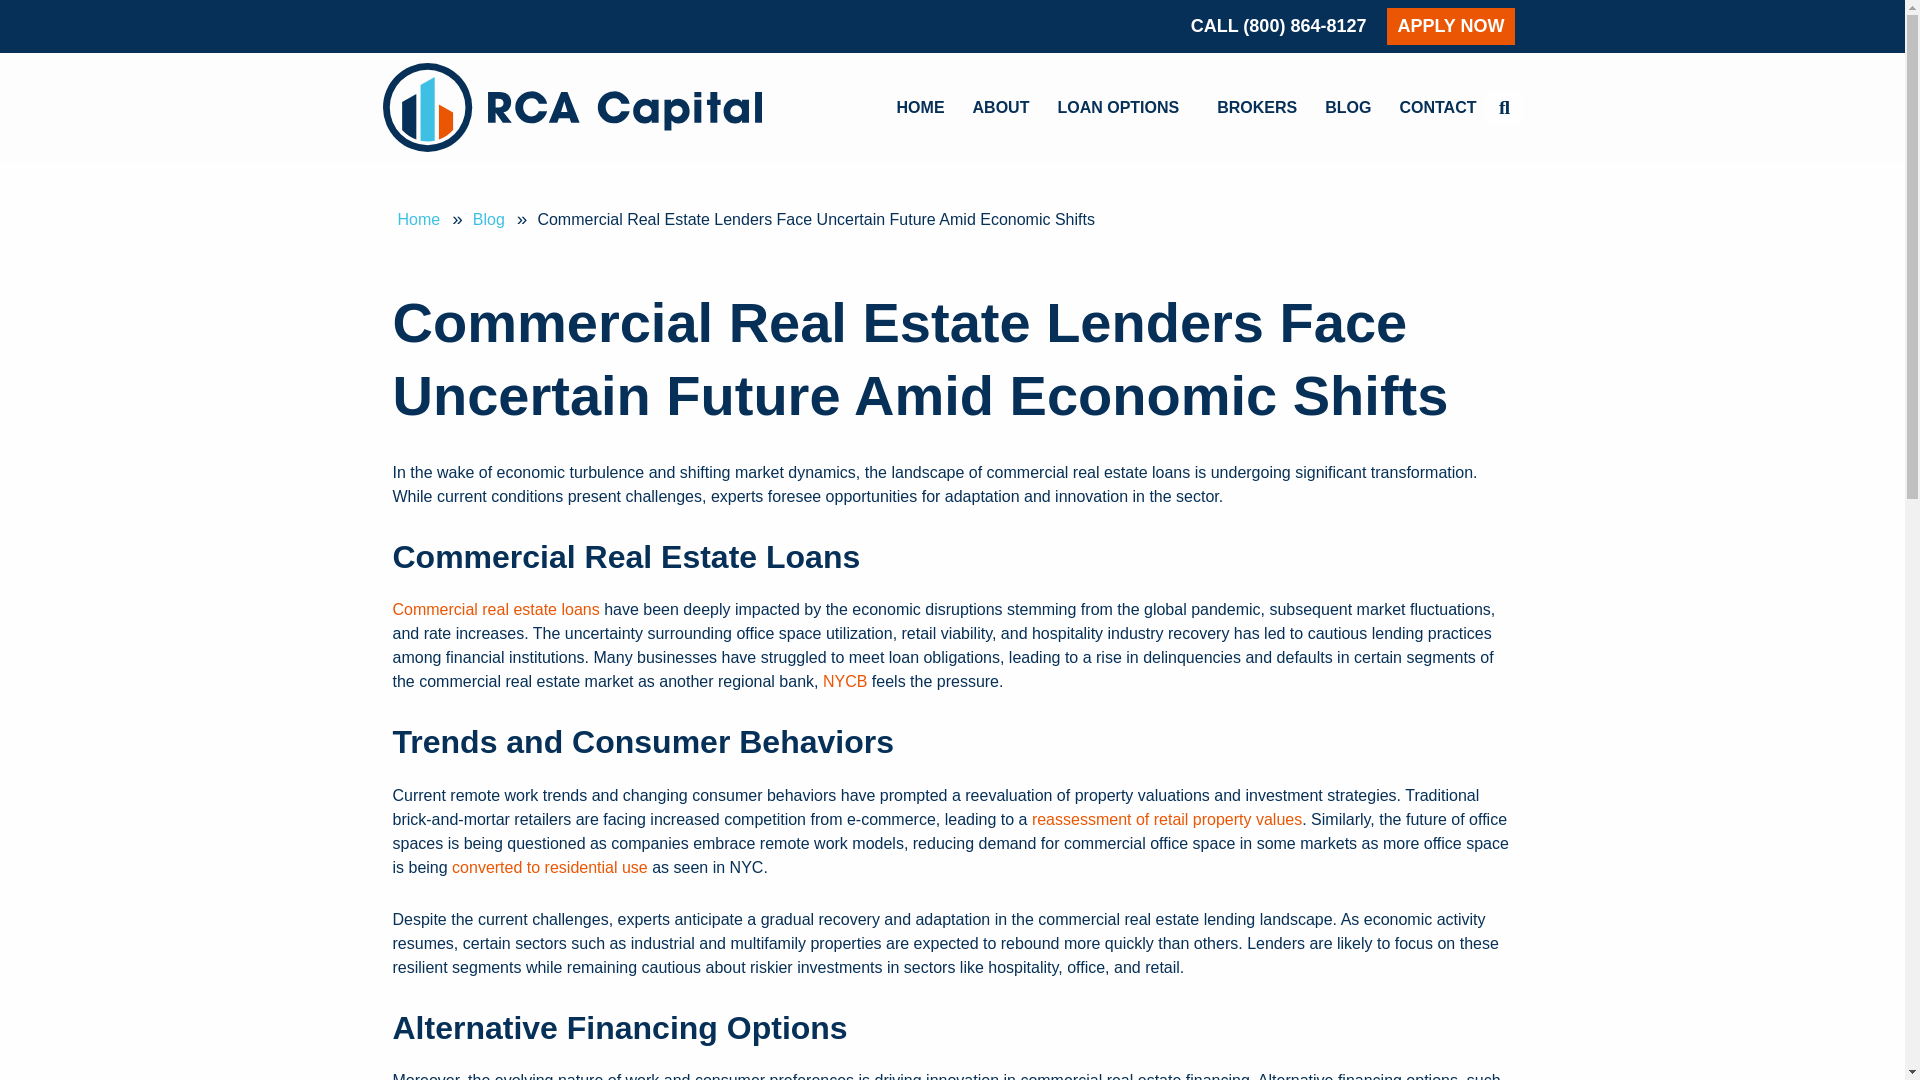 The image size is (1920, 1080). I want to click on reassessment of retail property values, so click(1166, 820).